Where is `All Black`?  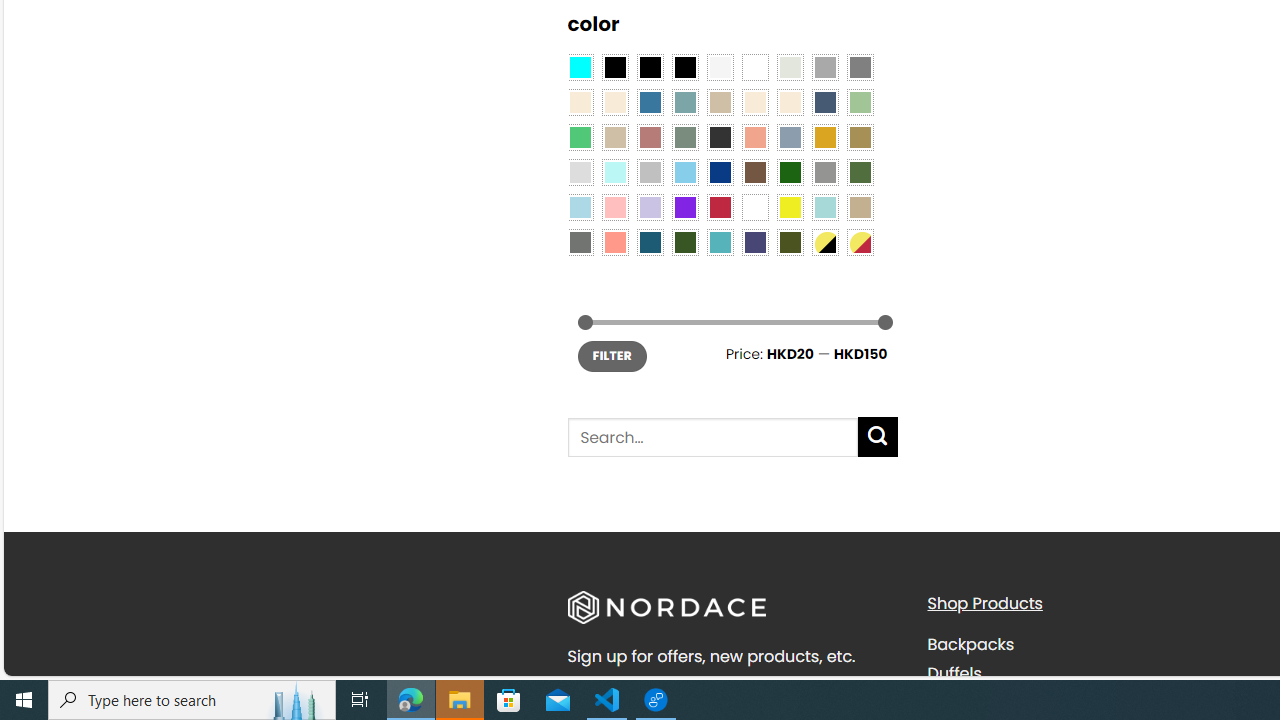 All Black is located at coordinates (614, 67).